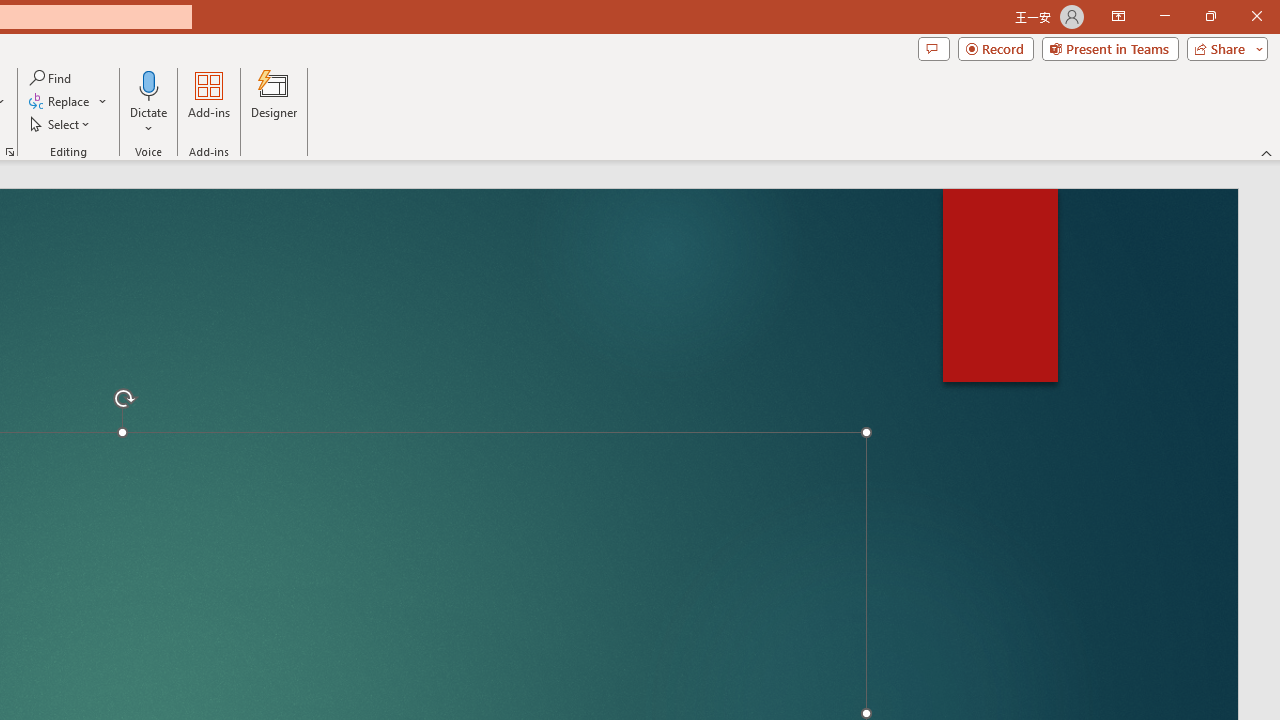 The image size is (1280, 720). What do you see at coordinates (68, 102) in the screenshot?
I see `Replace...` at bounding box center [68, 102].